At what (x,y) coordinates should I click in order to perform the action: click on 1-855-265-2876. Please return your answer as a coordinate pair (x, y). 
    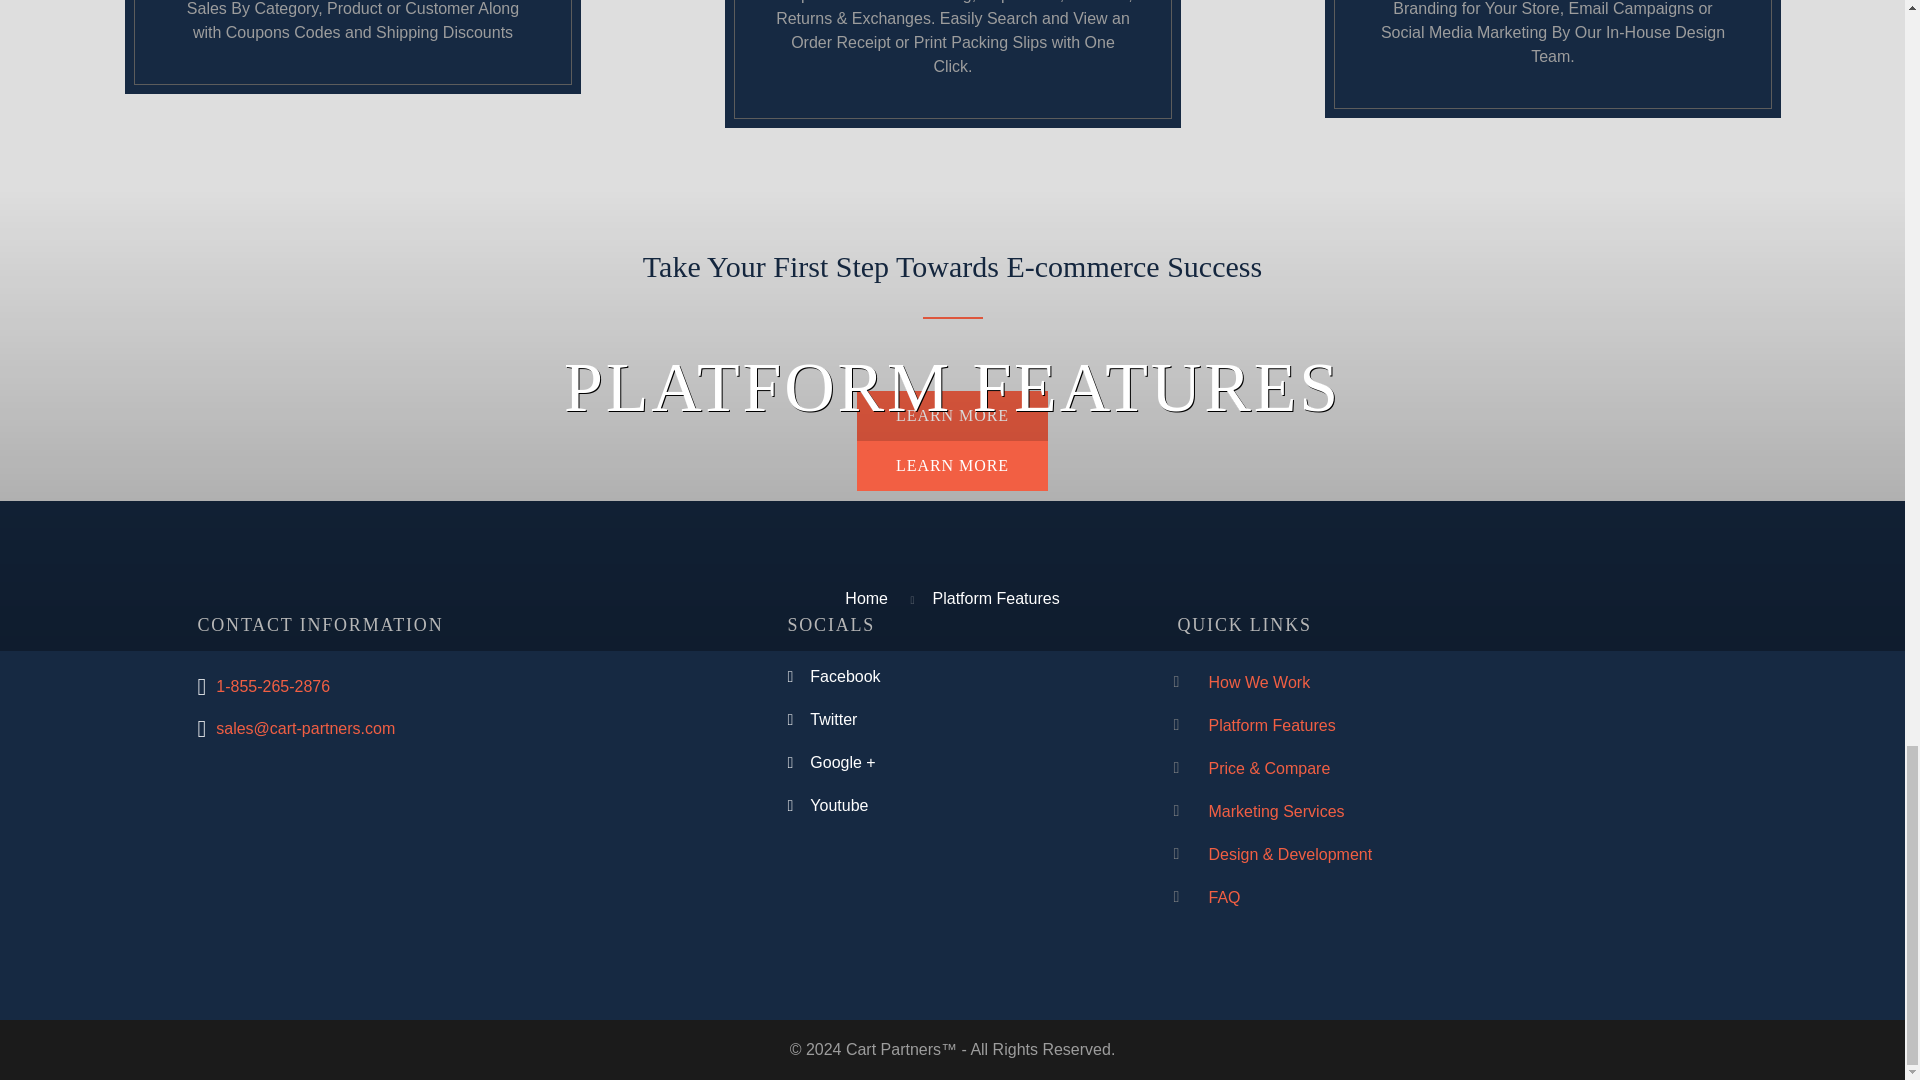
    Looking at the image, I should click on (272, 686).